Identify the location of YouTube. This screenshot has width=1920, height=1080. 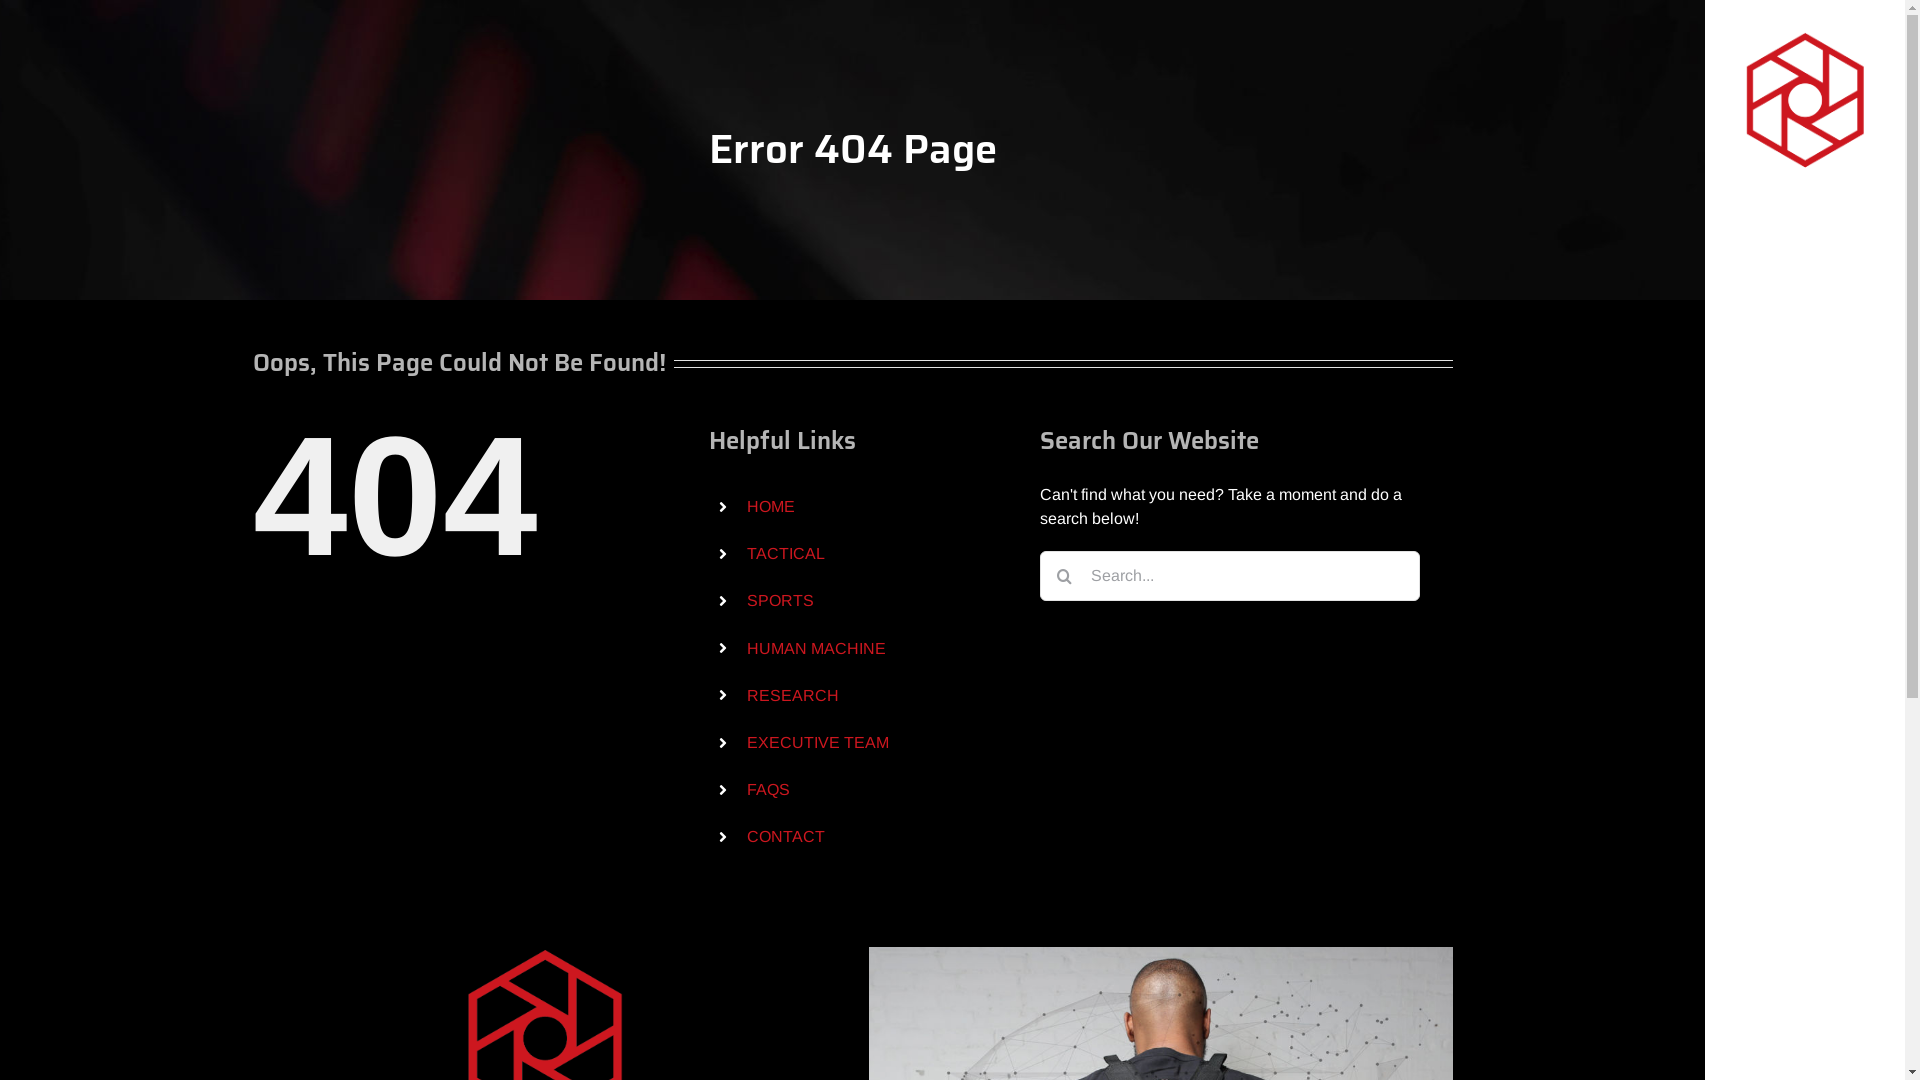
(1823, 545).